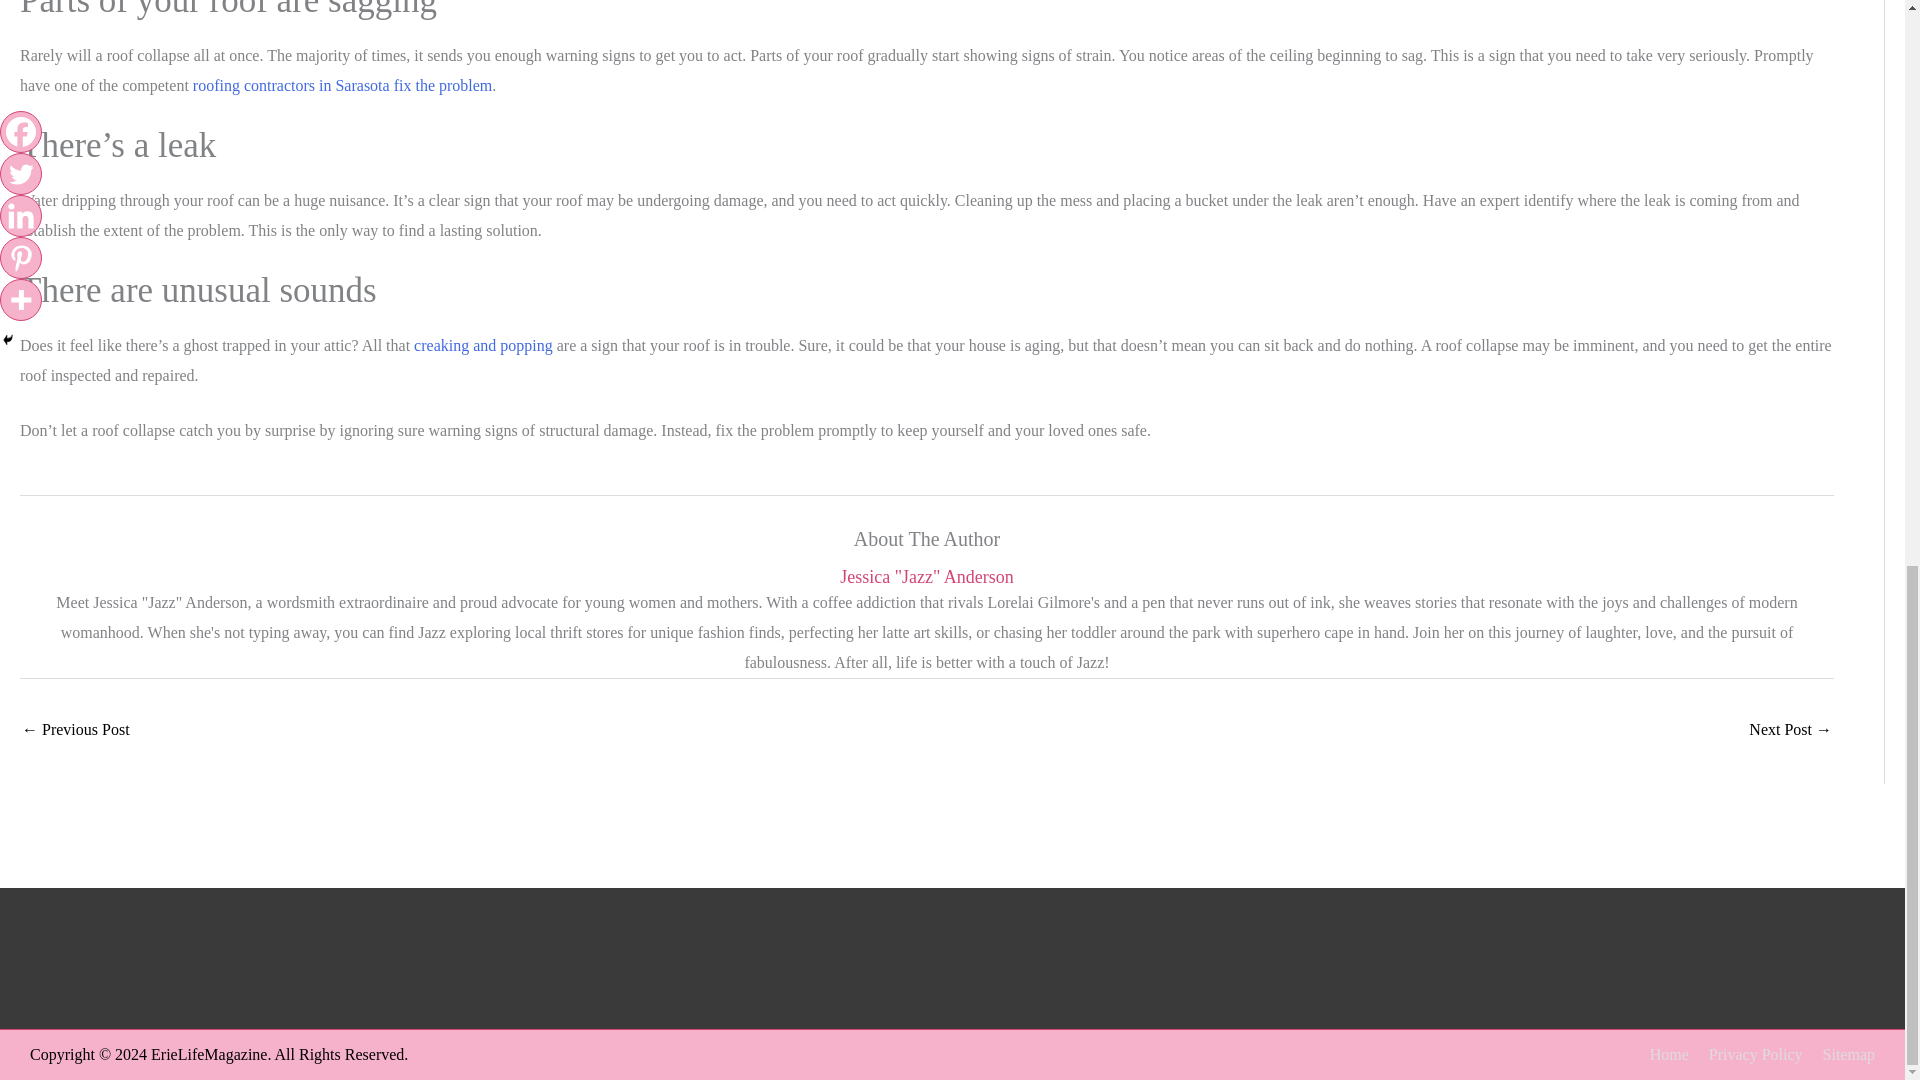  Describe the element at coordinates (483, 345) in the screenshot. I see `creaking and popping` at that location.